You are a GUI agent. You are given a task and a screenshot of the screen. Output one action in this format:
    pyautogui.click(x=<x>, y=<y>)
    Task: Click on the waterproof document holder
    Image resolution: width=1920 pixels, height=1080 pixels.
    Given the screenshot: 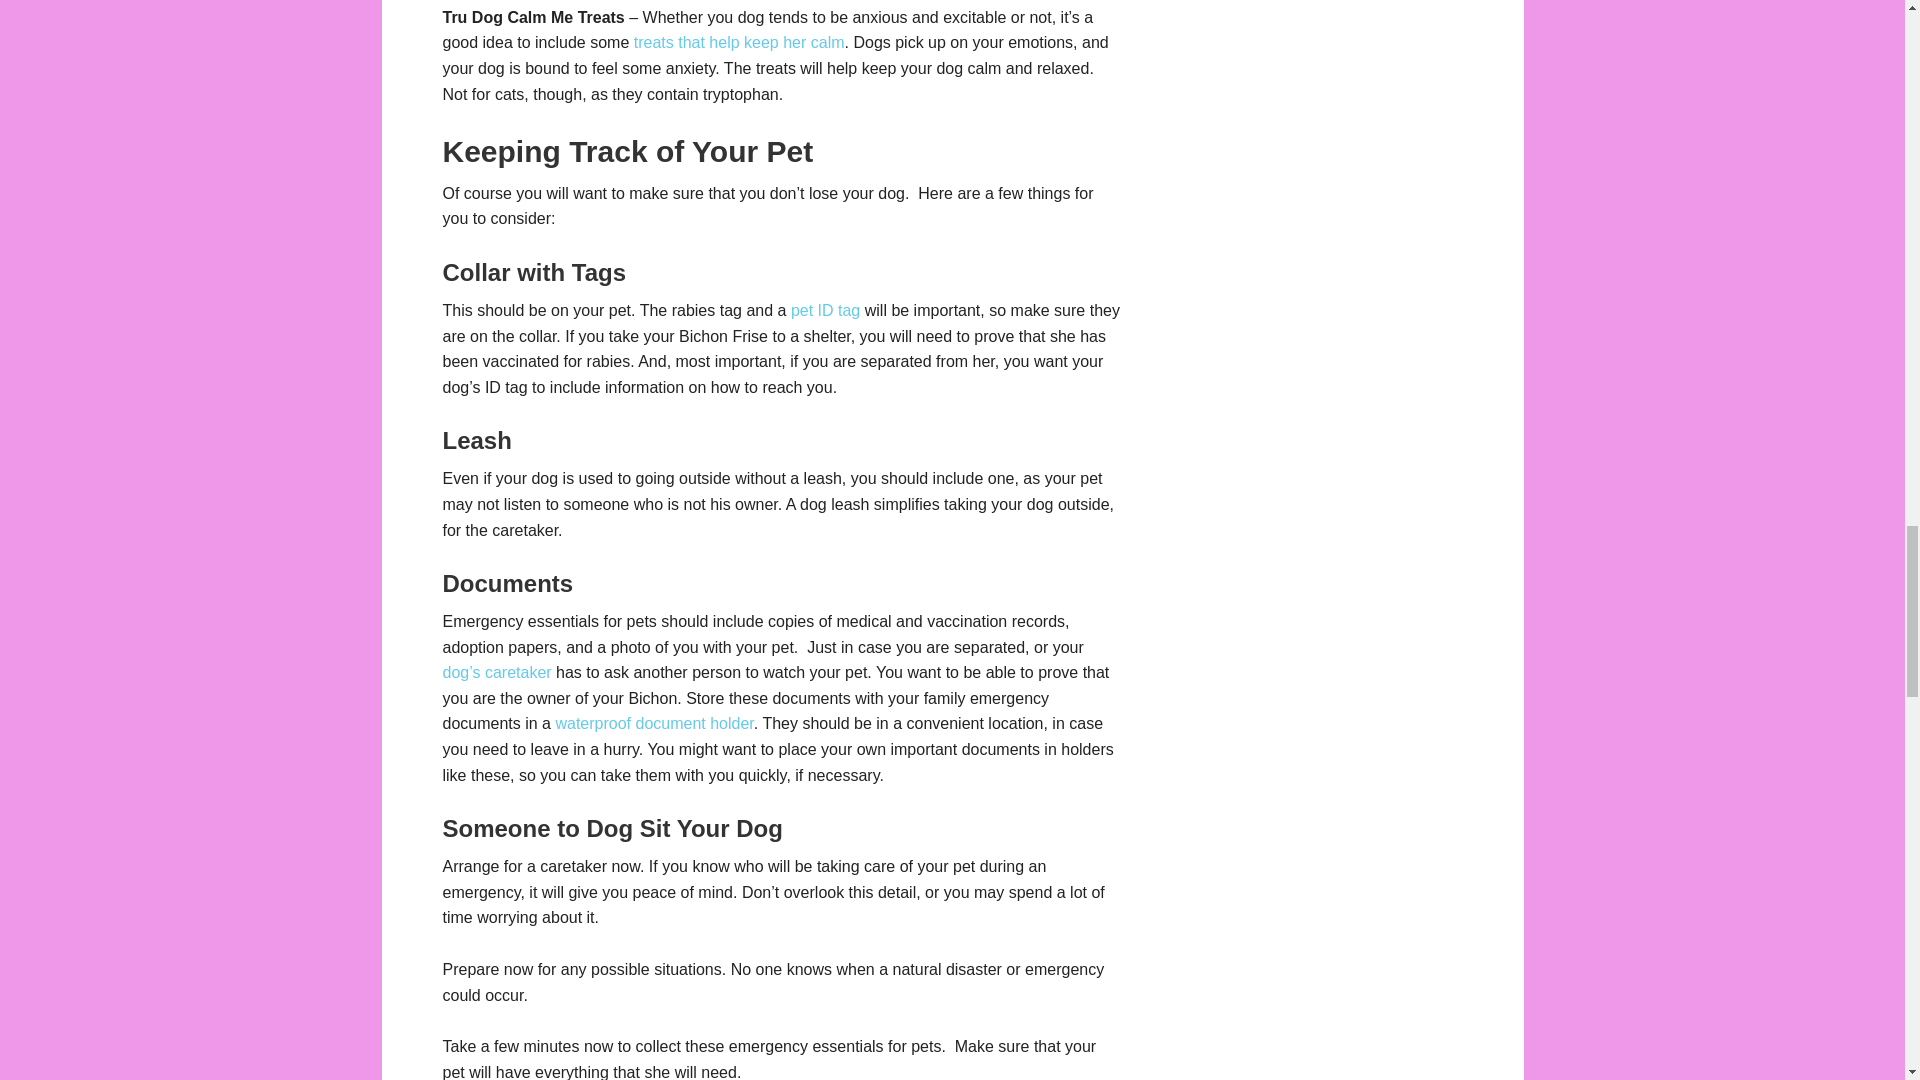 What is the action you would take?
    pyautogui.click(x=653, y=723)
    